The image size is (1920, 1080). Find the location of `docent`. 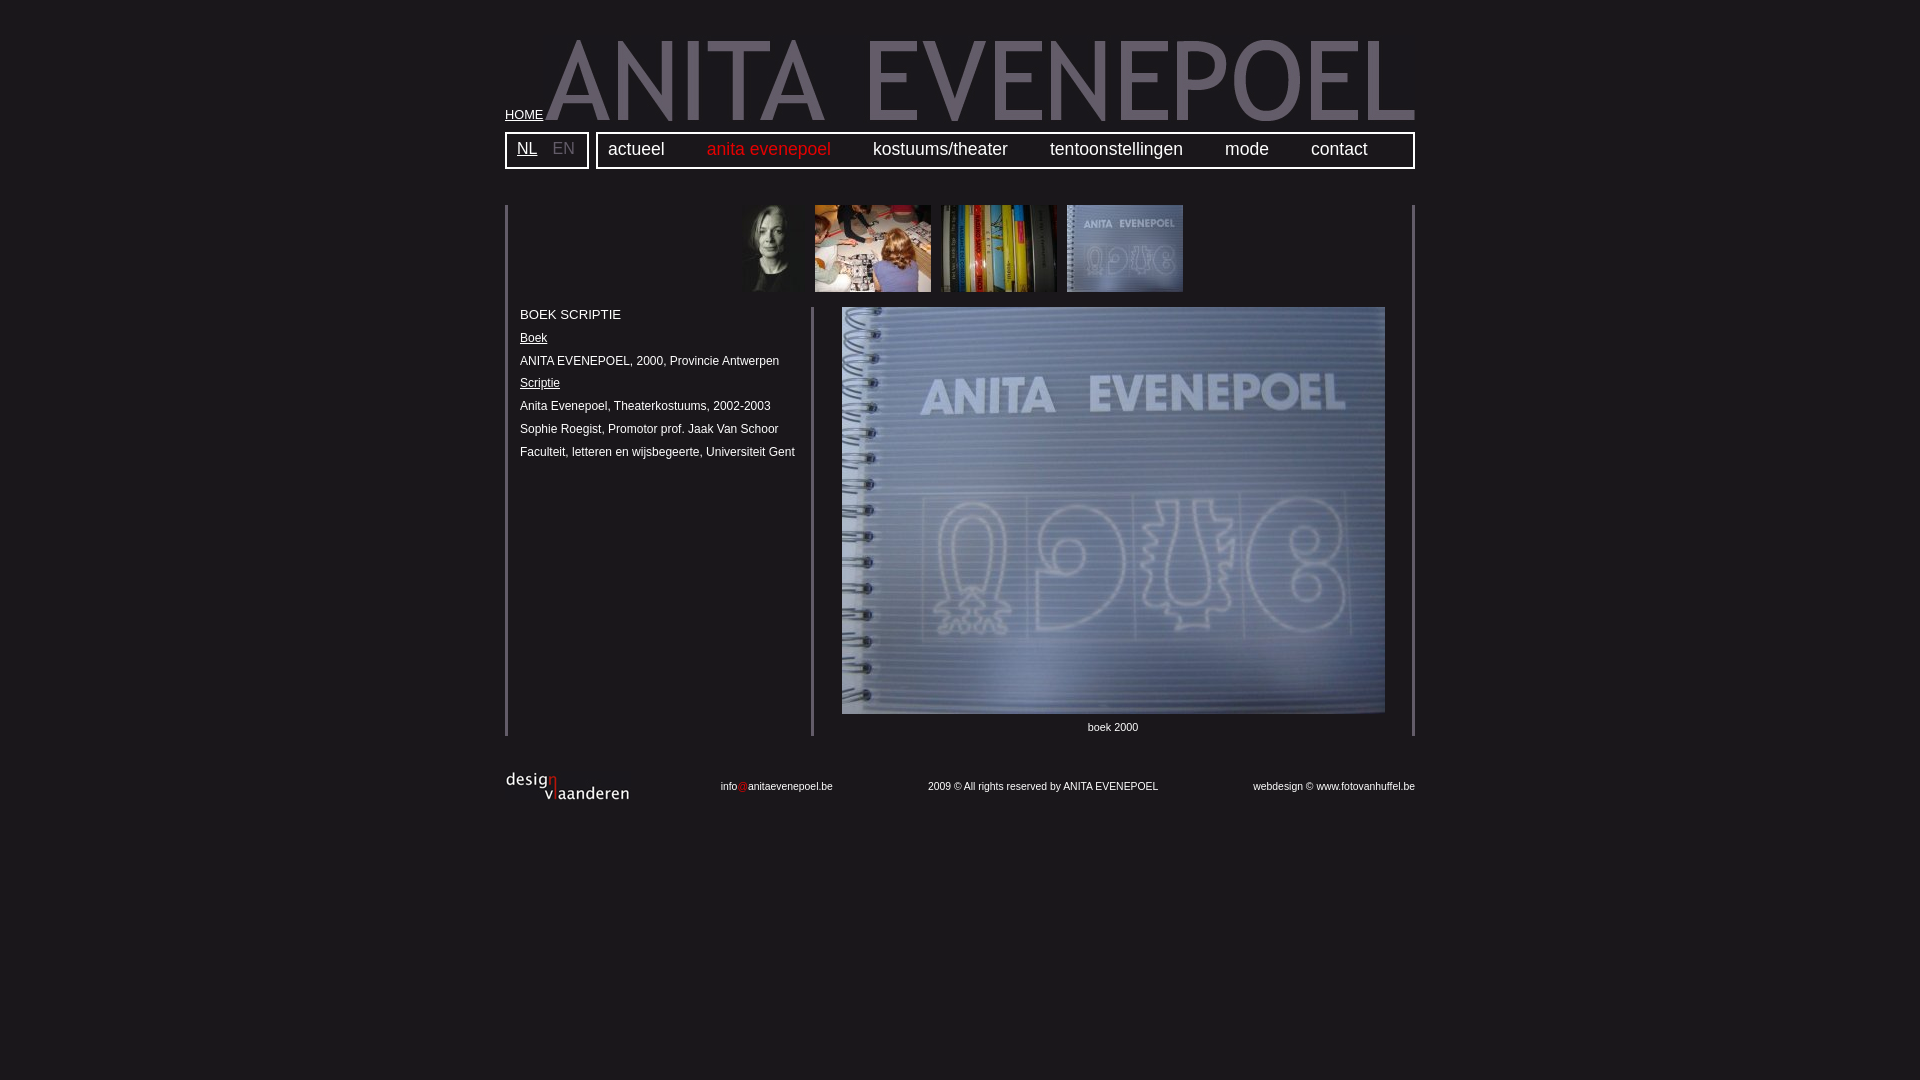

docent is located at coordinates (873, 288).